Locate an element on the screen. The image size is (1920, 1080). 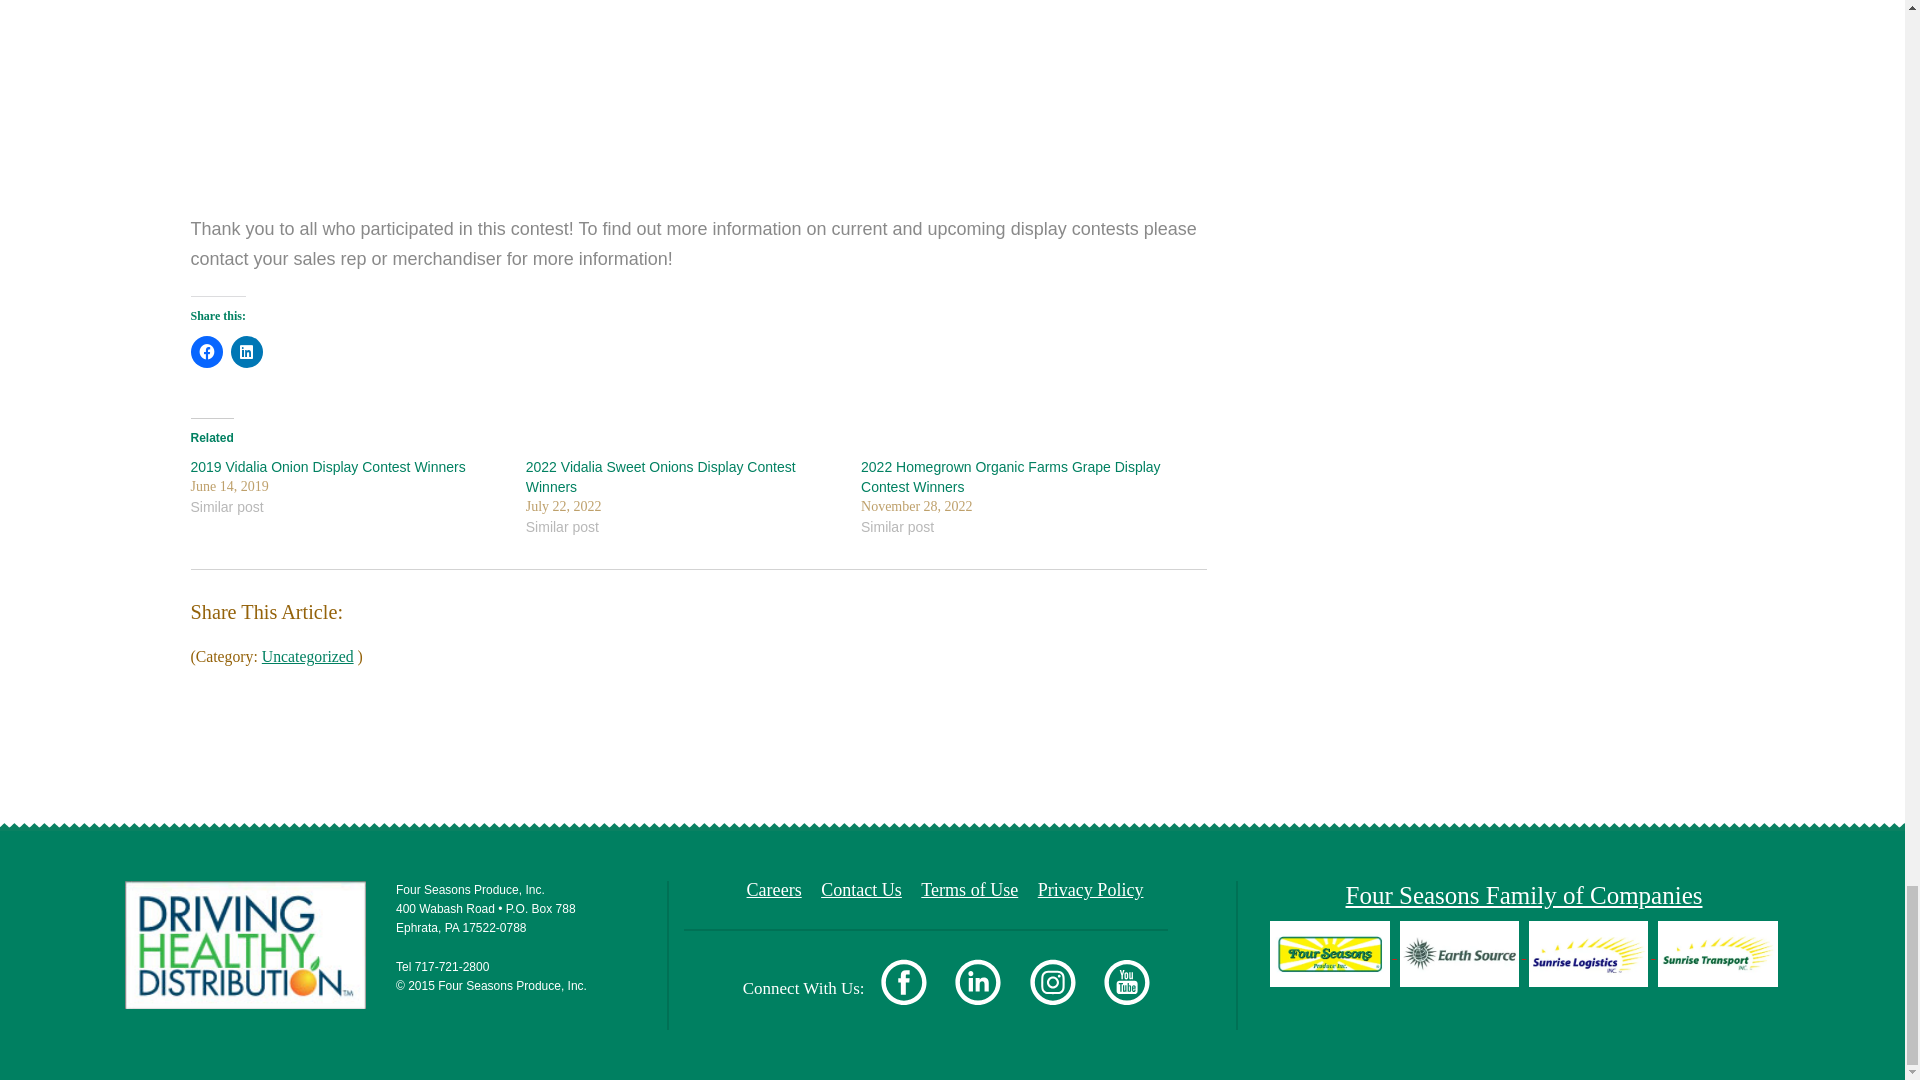
Click to share on LinkedIn is located at coordinates (246, 352).